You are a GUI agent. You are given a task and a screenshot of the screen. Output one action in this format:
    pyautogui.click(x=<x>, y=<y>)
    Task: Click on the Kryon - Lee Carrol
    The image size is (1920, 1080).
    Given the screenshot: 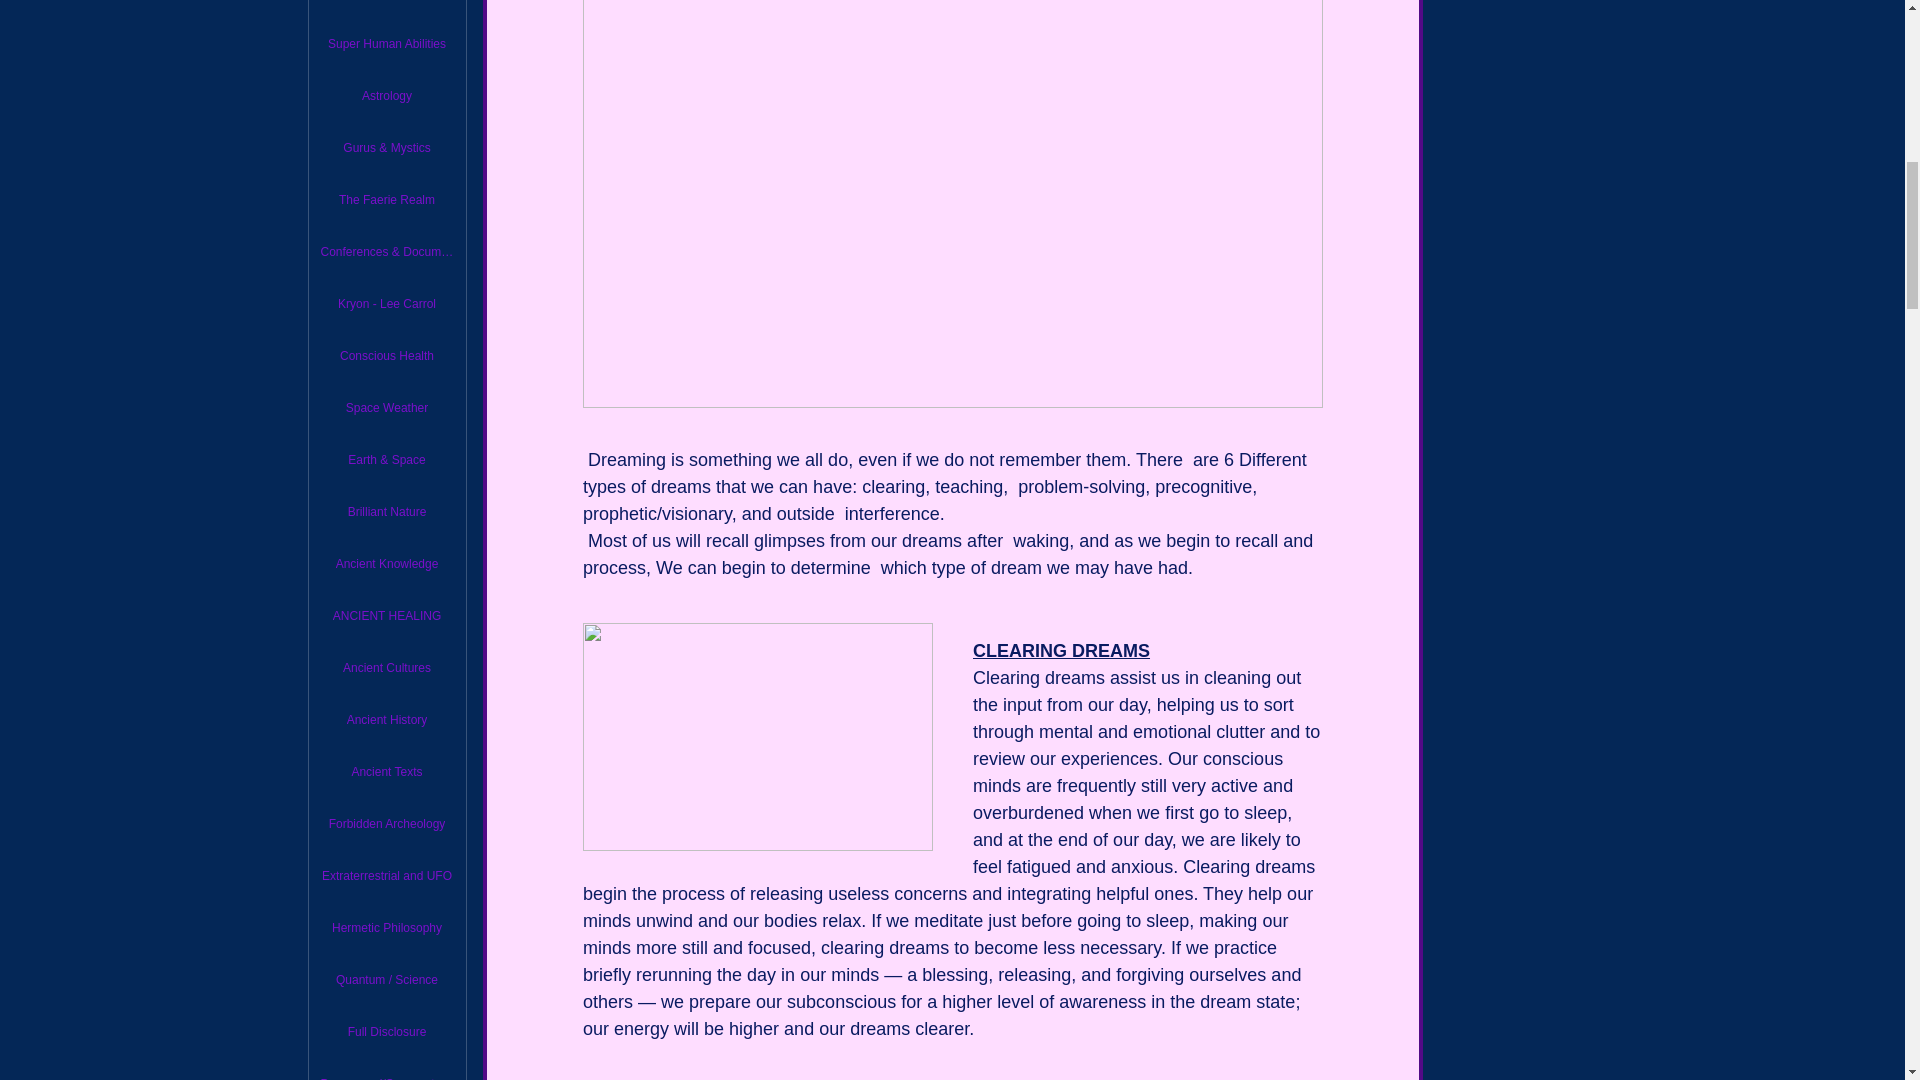 What is the action you would take?
    pyautogui.click(x=386, y=304)
    